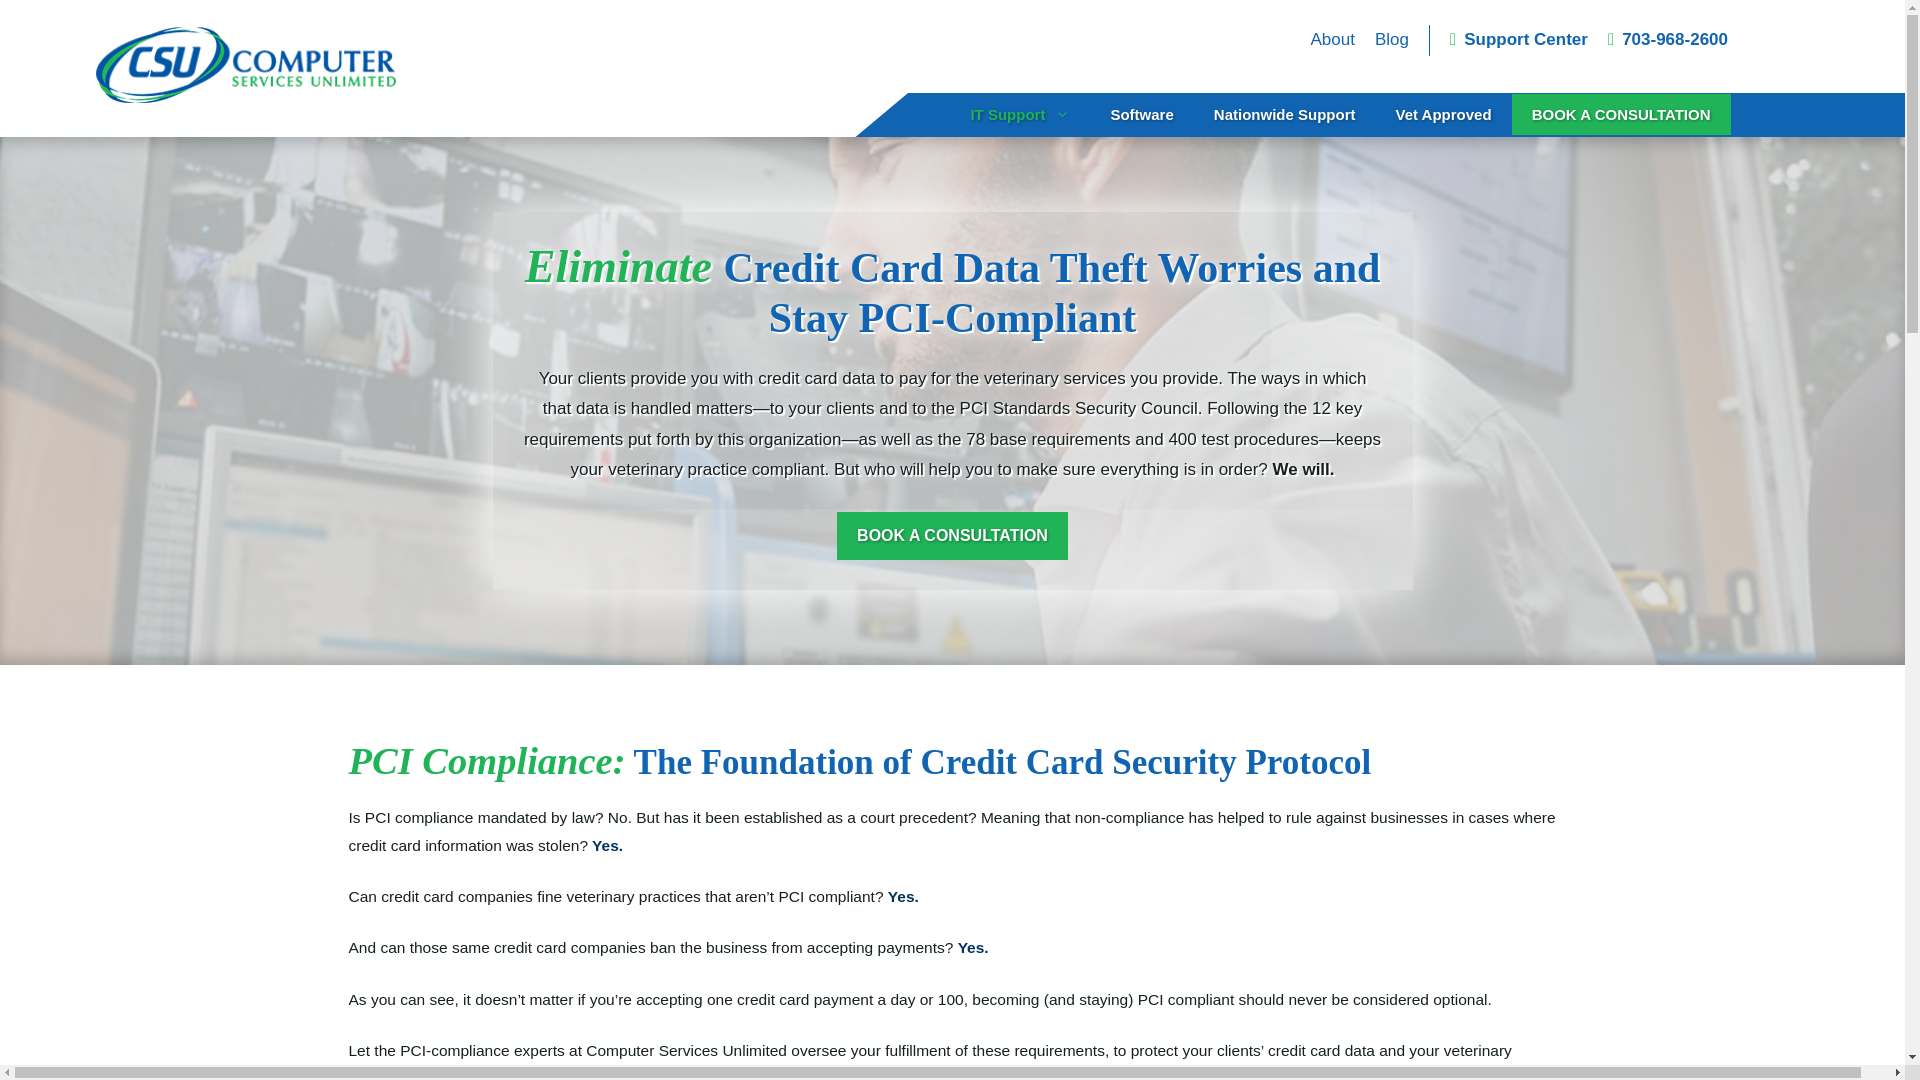  Describe the element at coordinates (1518, 39) in the screenshot. I see `Support Center` at that location.